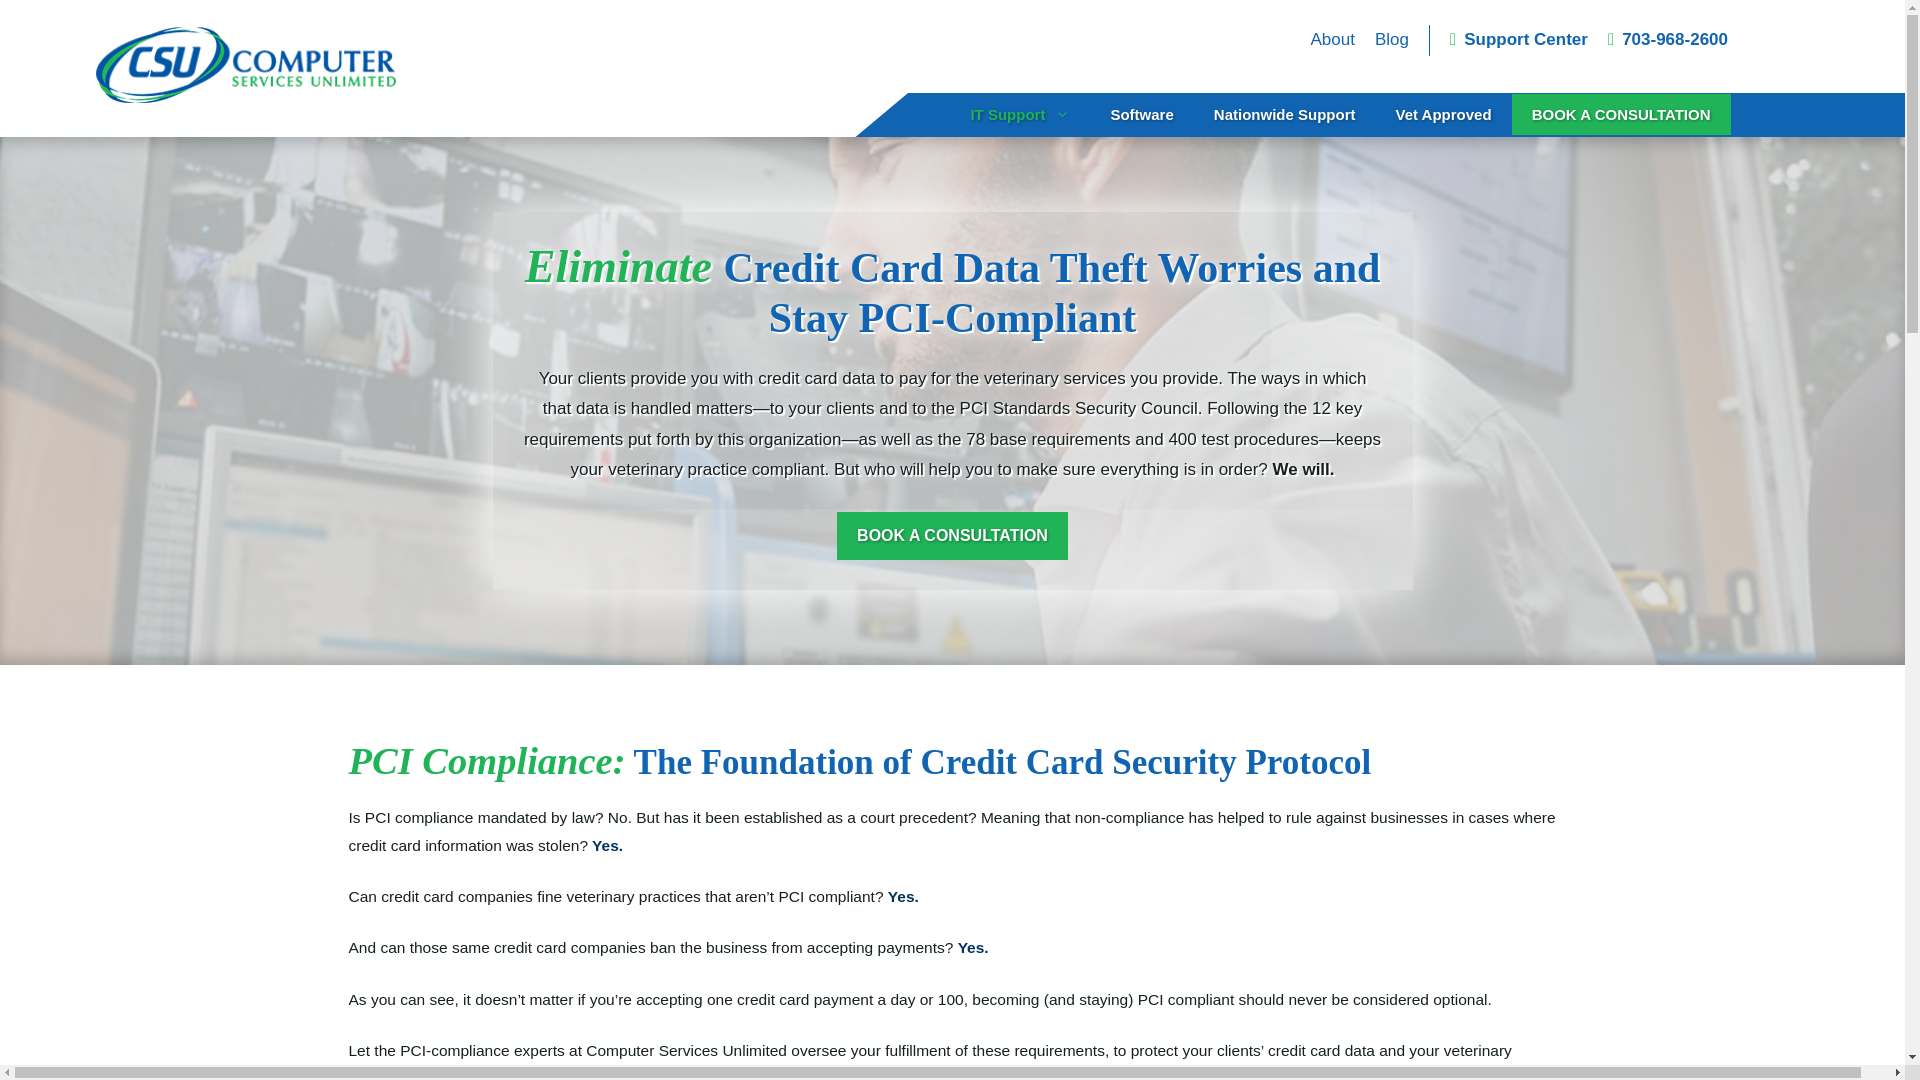  Describe the element at coordinates (1518, 39) in the screenshot. I see `Support Center` at that location.